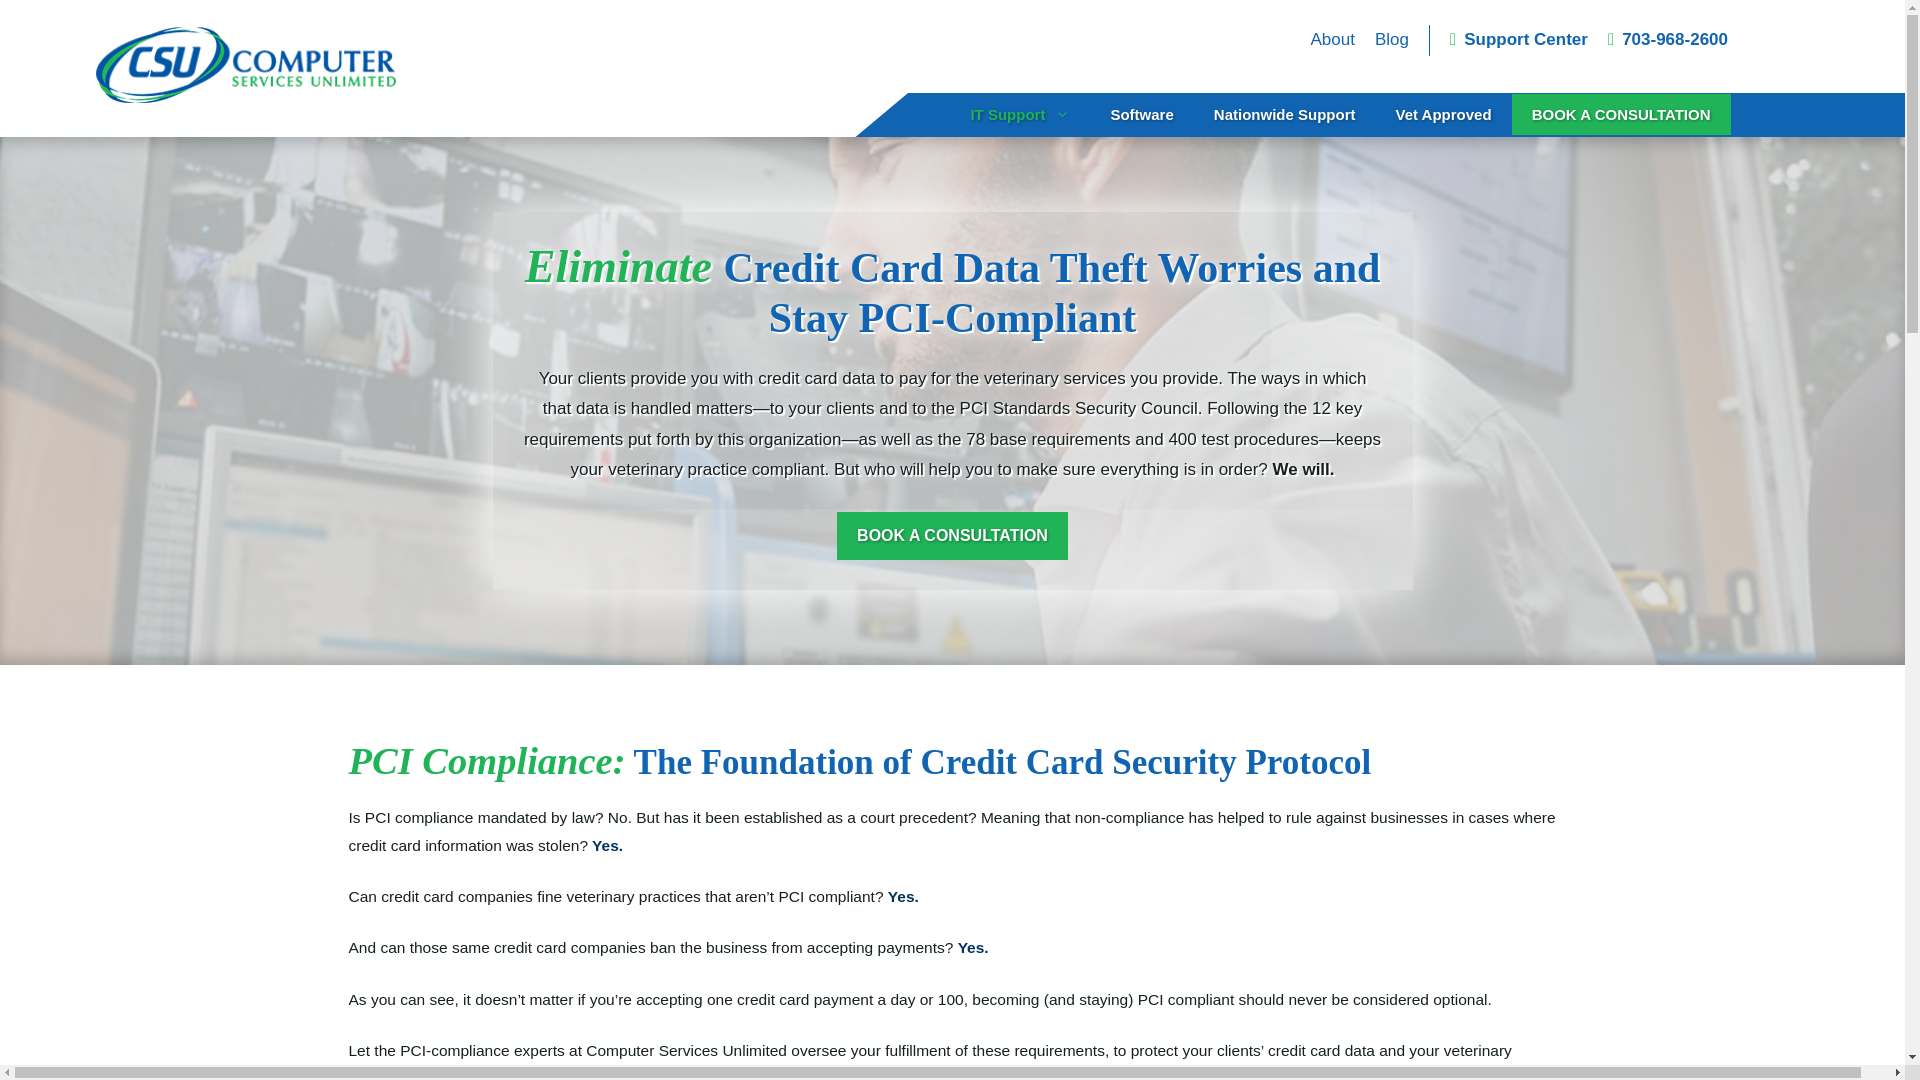  Describe the element at coordinates (1518, 39) in the screenshot. I see `Support Center` at that location.